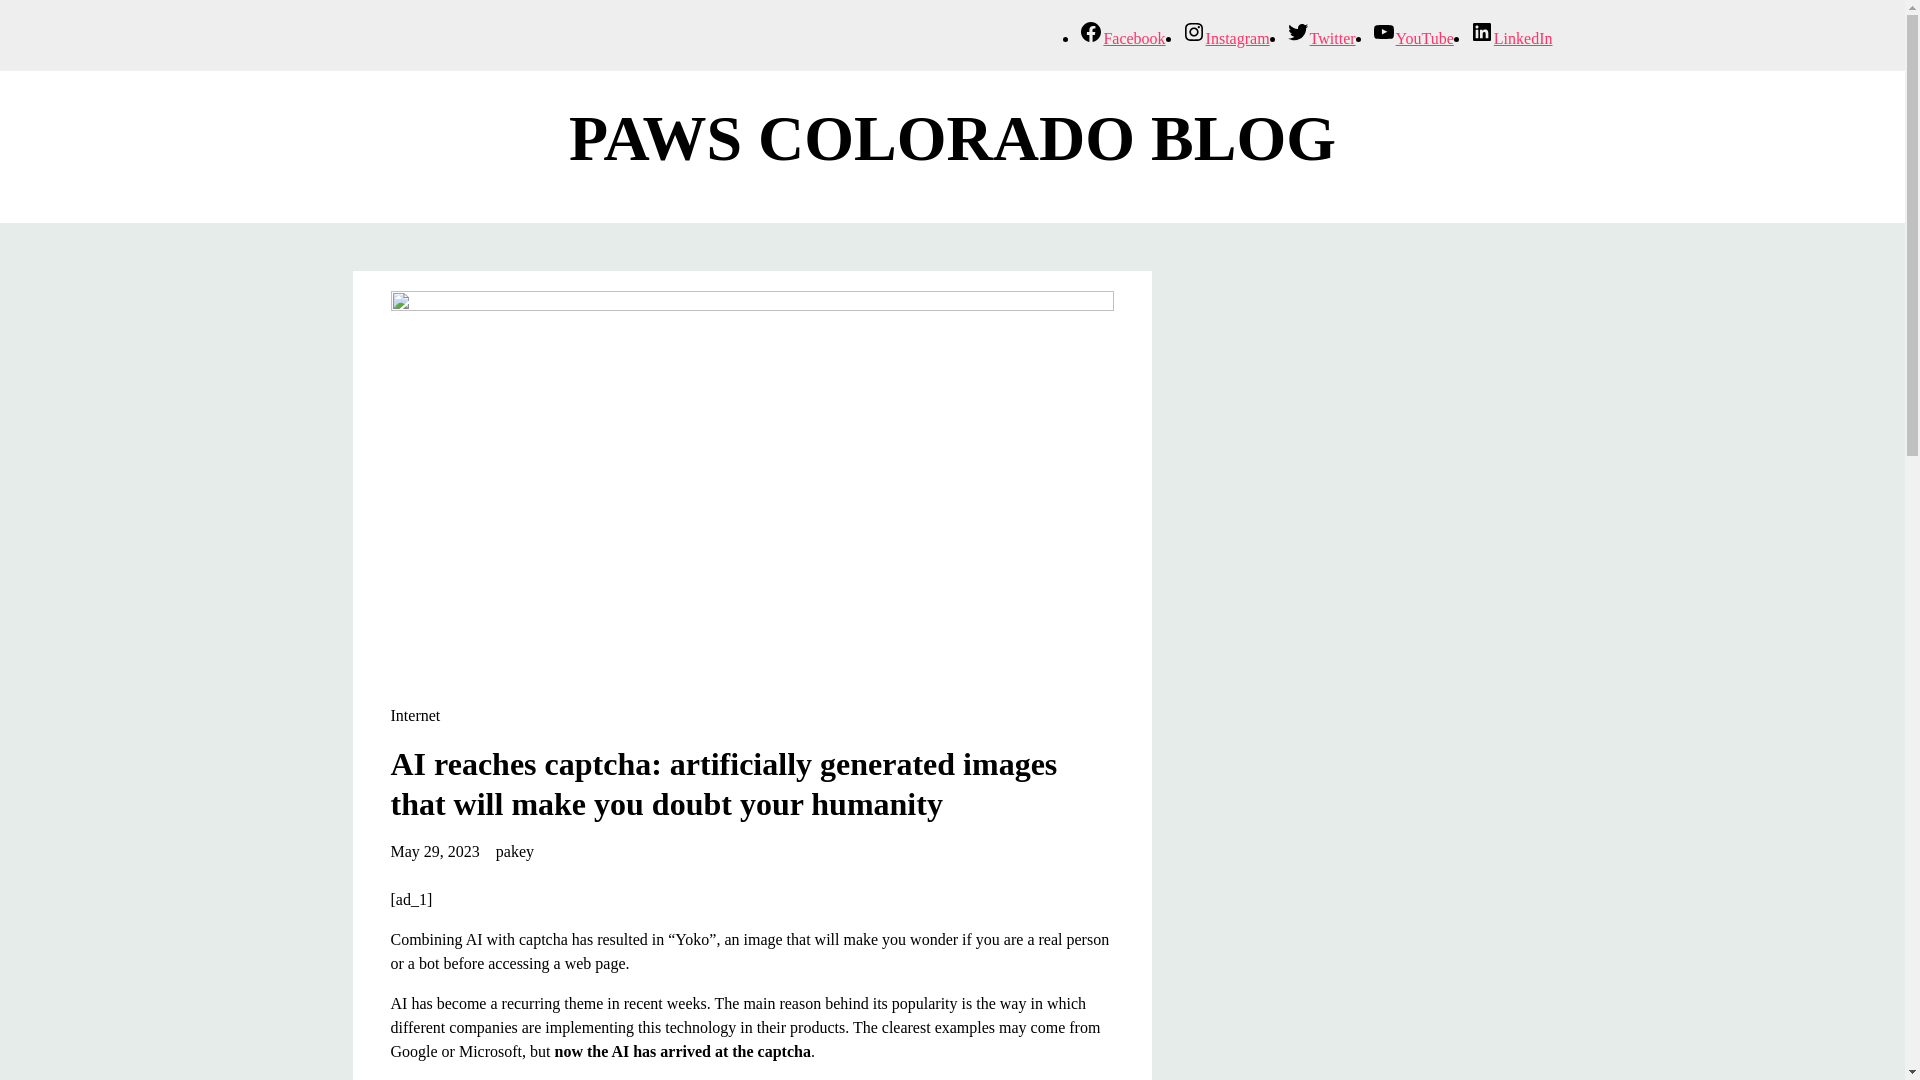 This screenshot has width=1920, height=1080. What do you see at coordinates (1226, 38) in the screenshot?
I see `Instagram` at bounding box center [1226, 38].